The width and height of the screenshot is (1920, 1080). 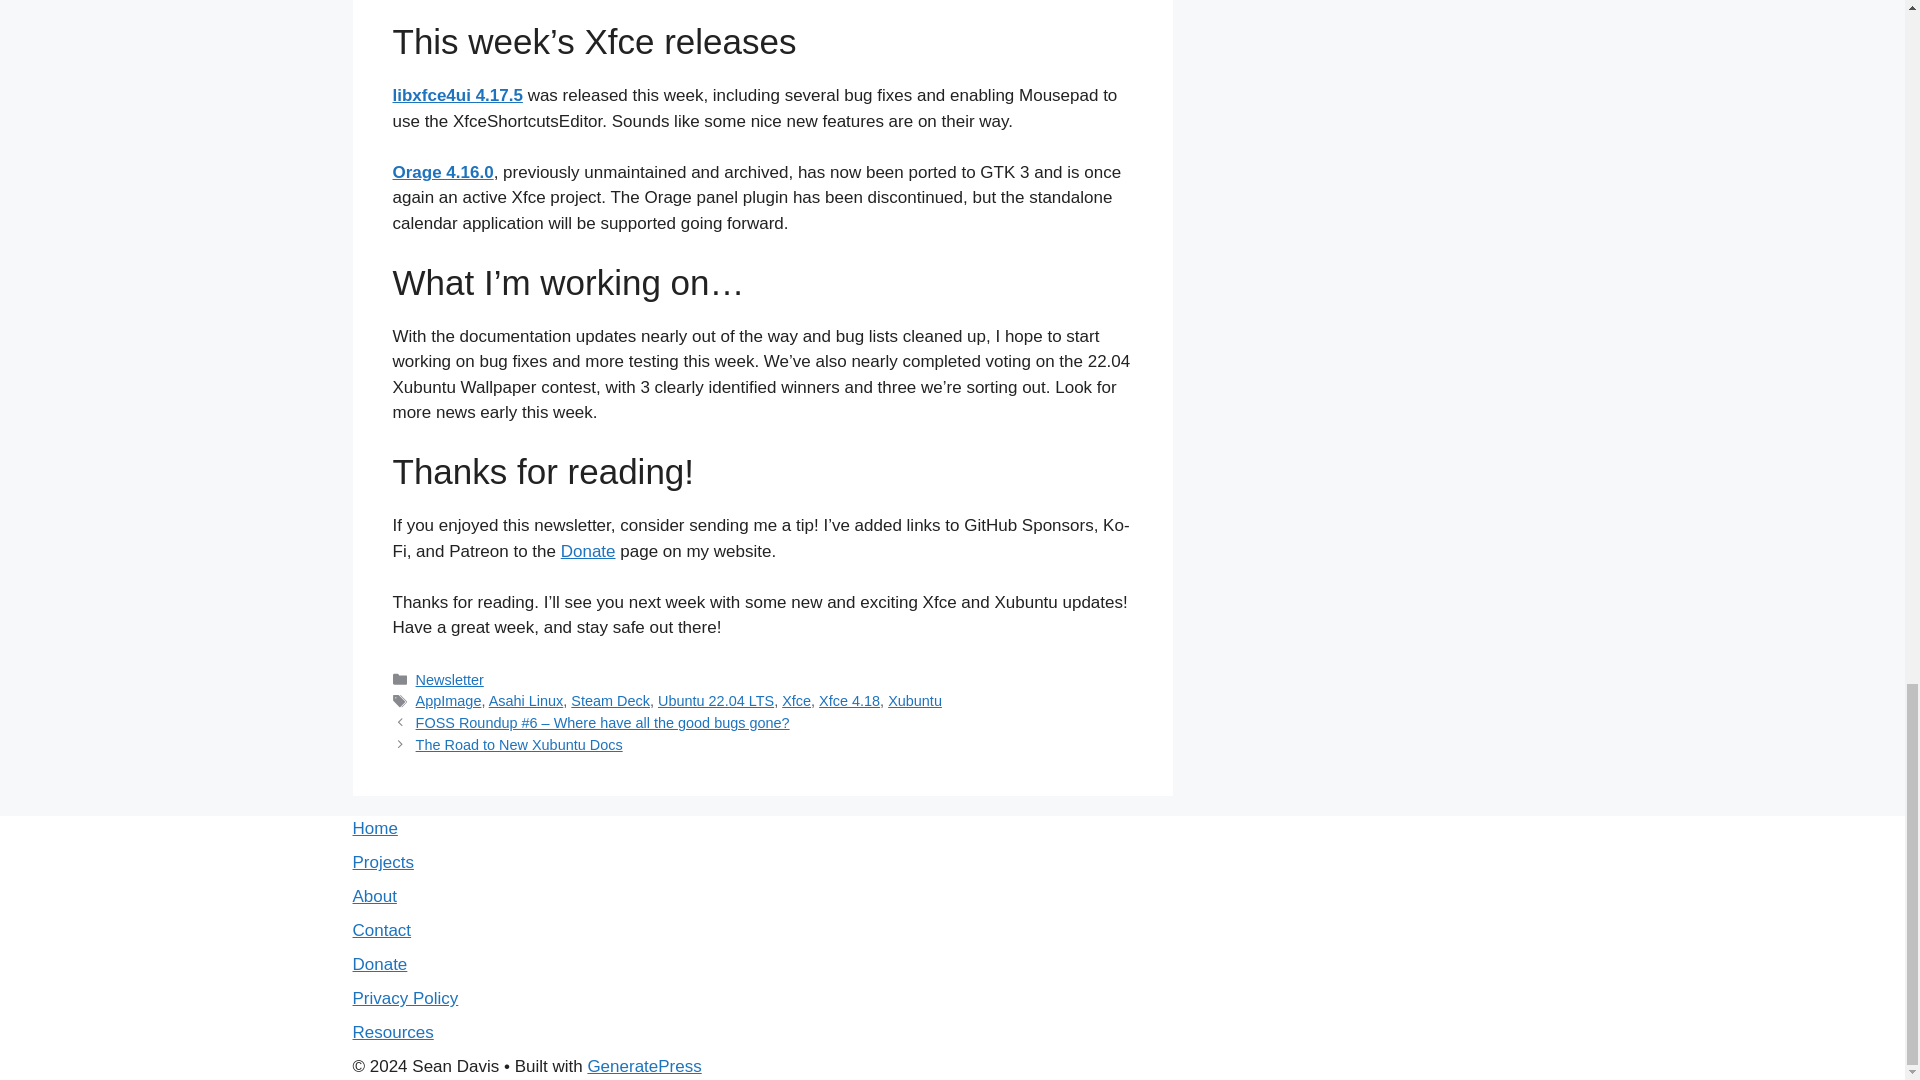 I want to click on Xfce, so click(x=796, y=700).